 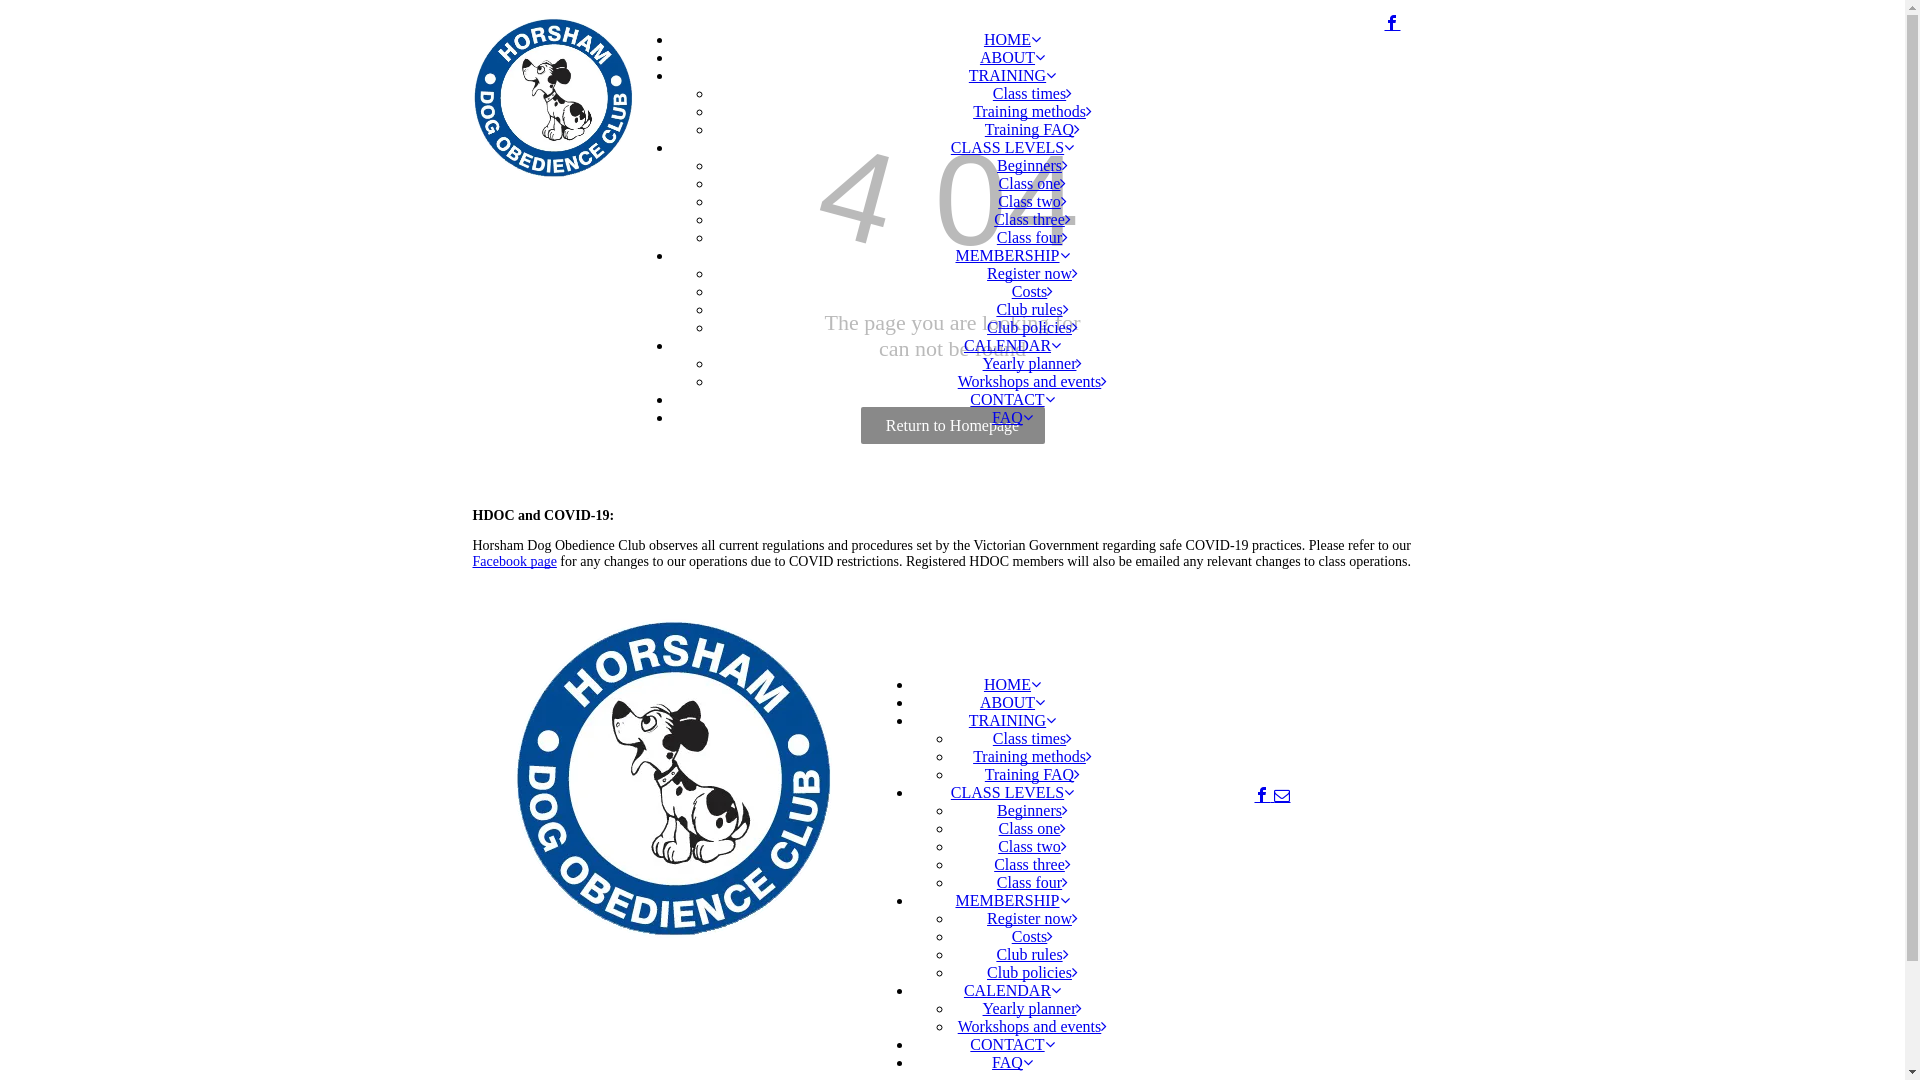 What do you see at coordinates (514, 562) in the screenshot?
I see `Facebook page` at bounding box center [514, 562].